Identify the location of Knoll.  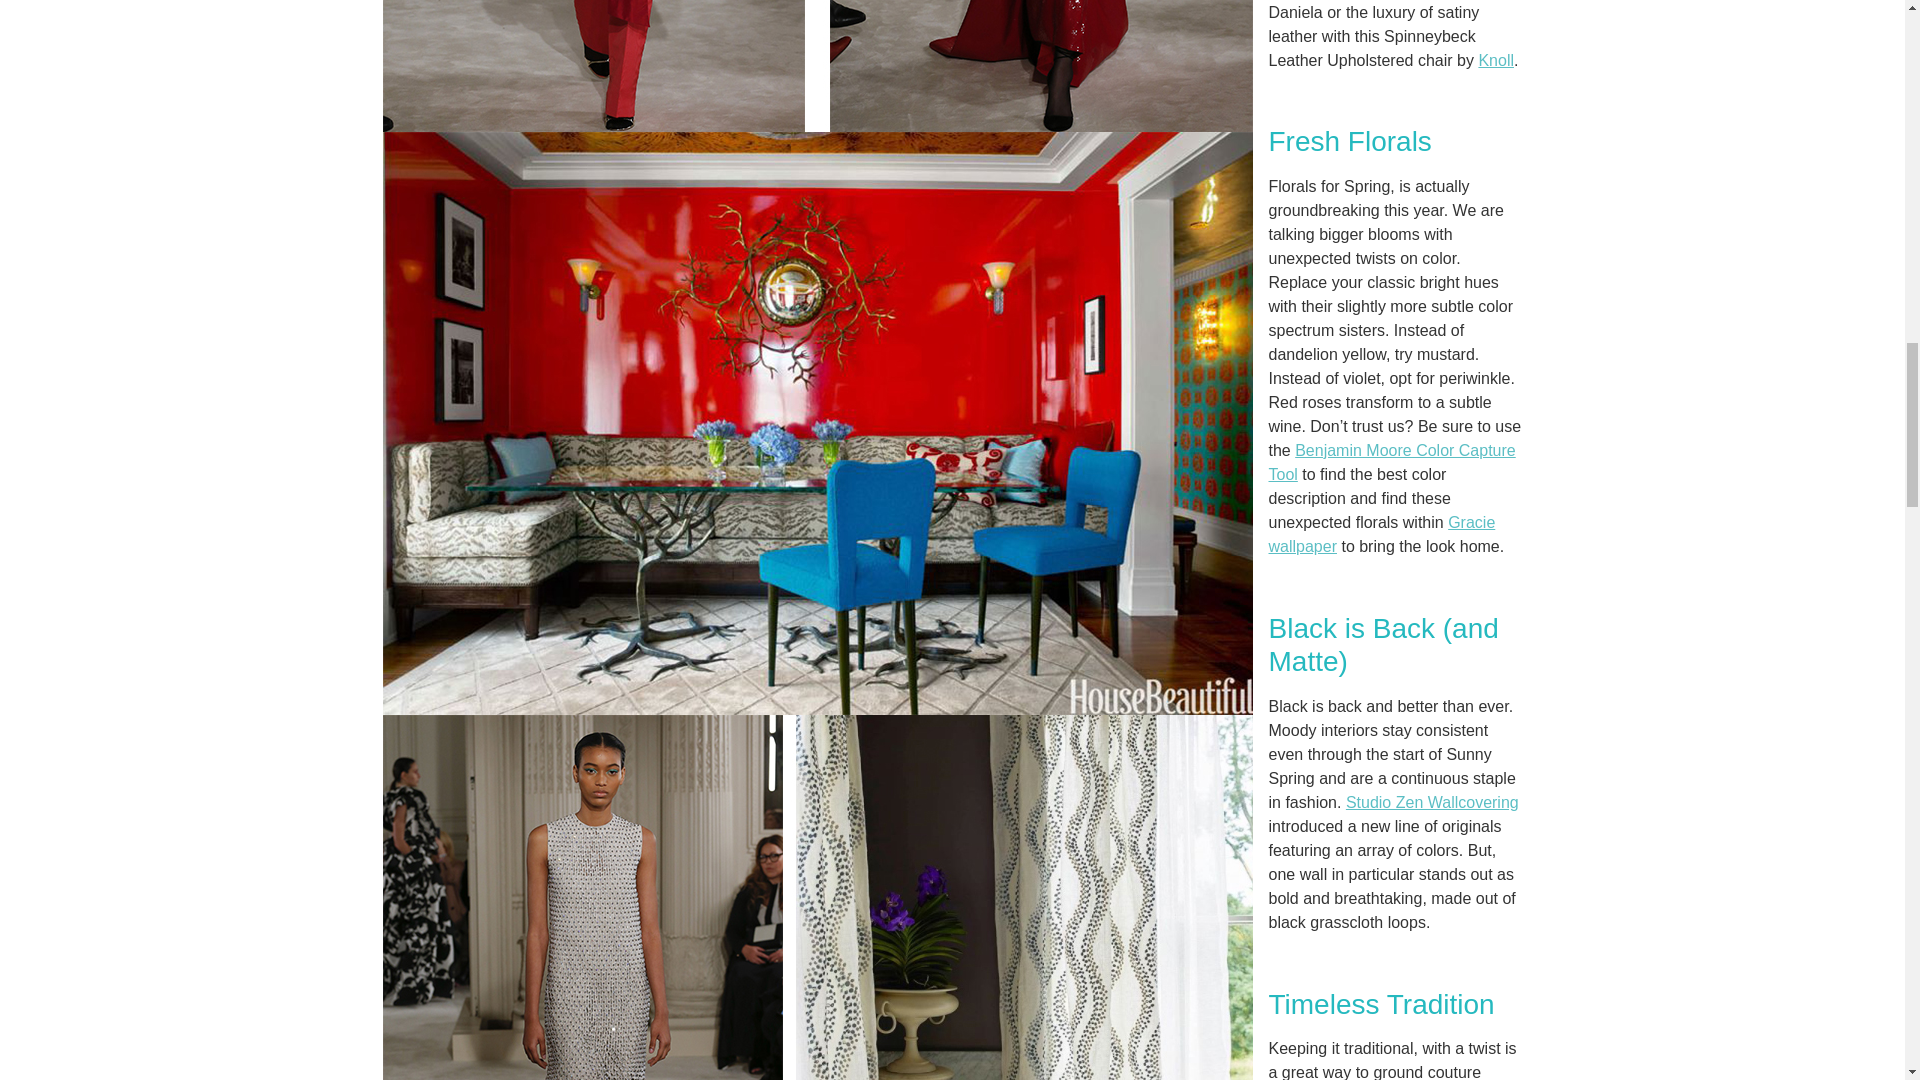
(1496, 60).